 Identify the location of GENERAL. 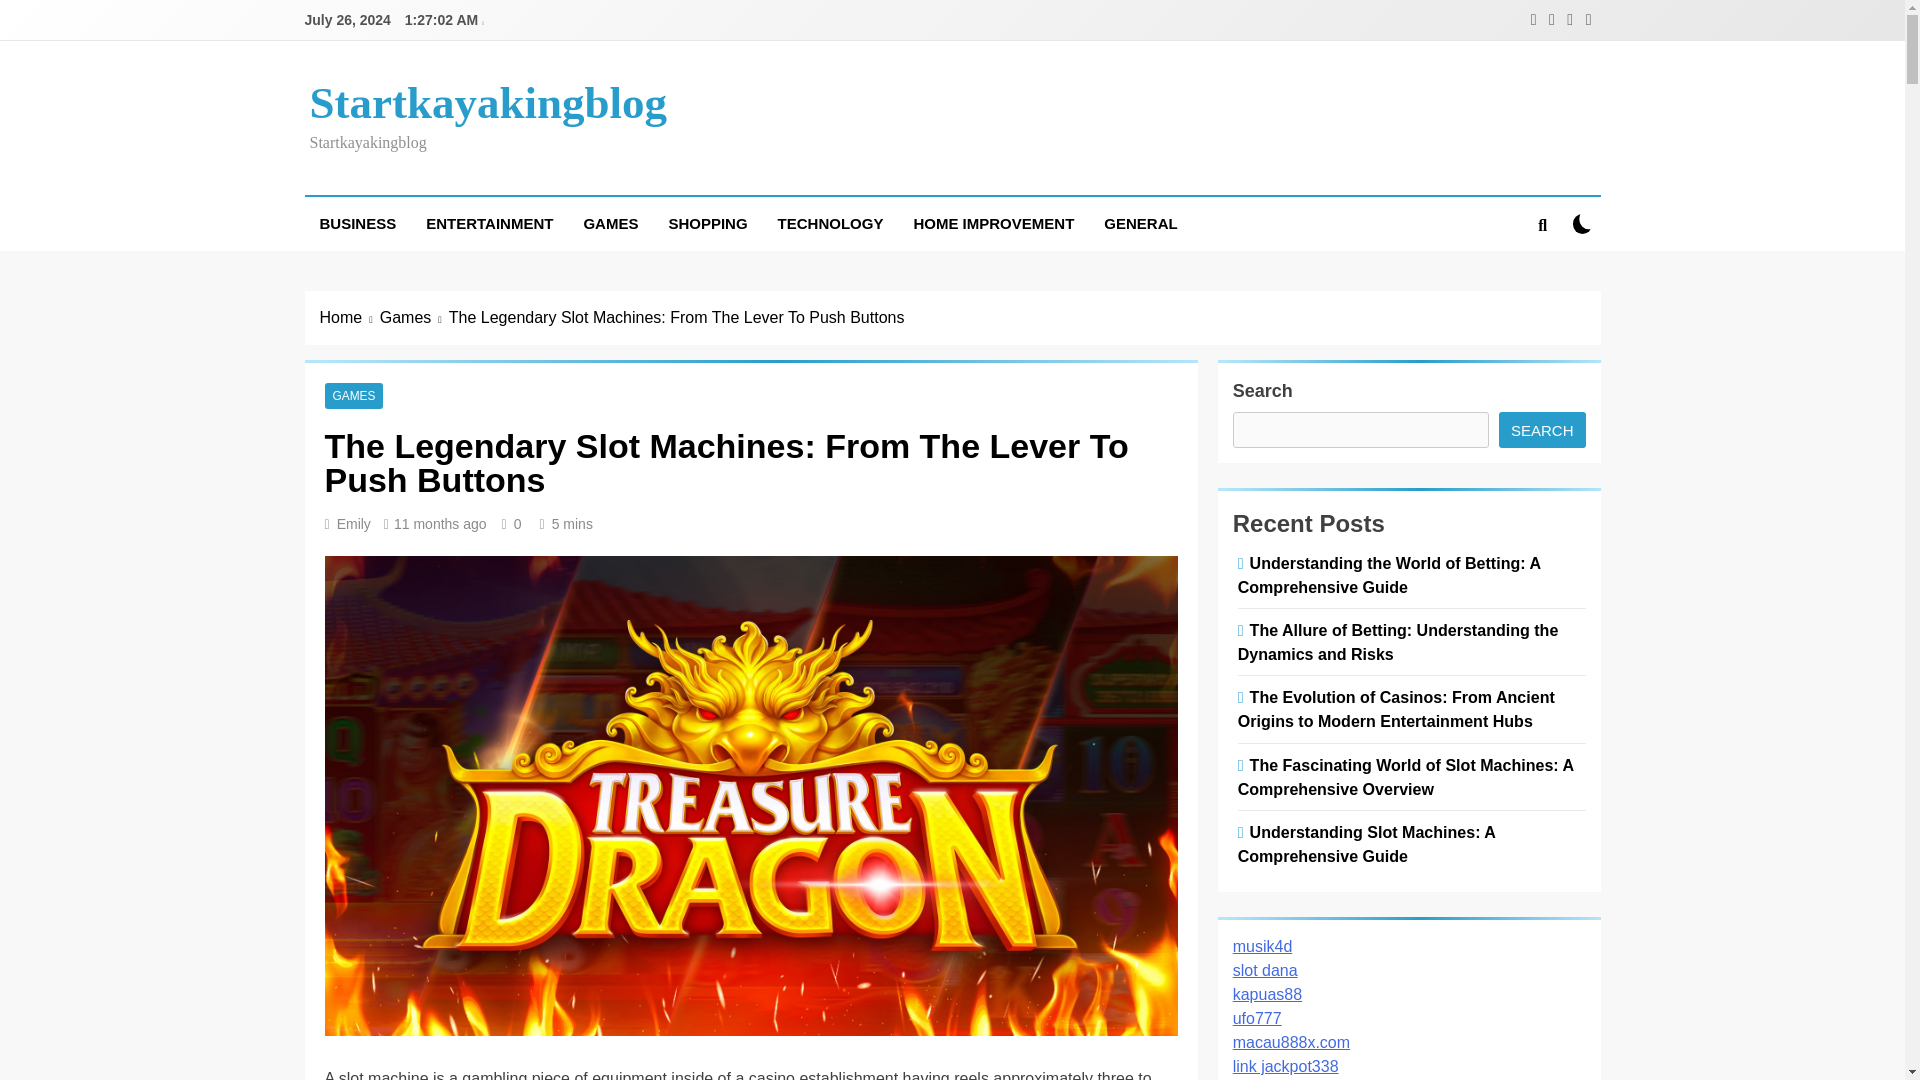
(1140, 223).